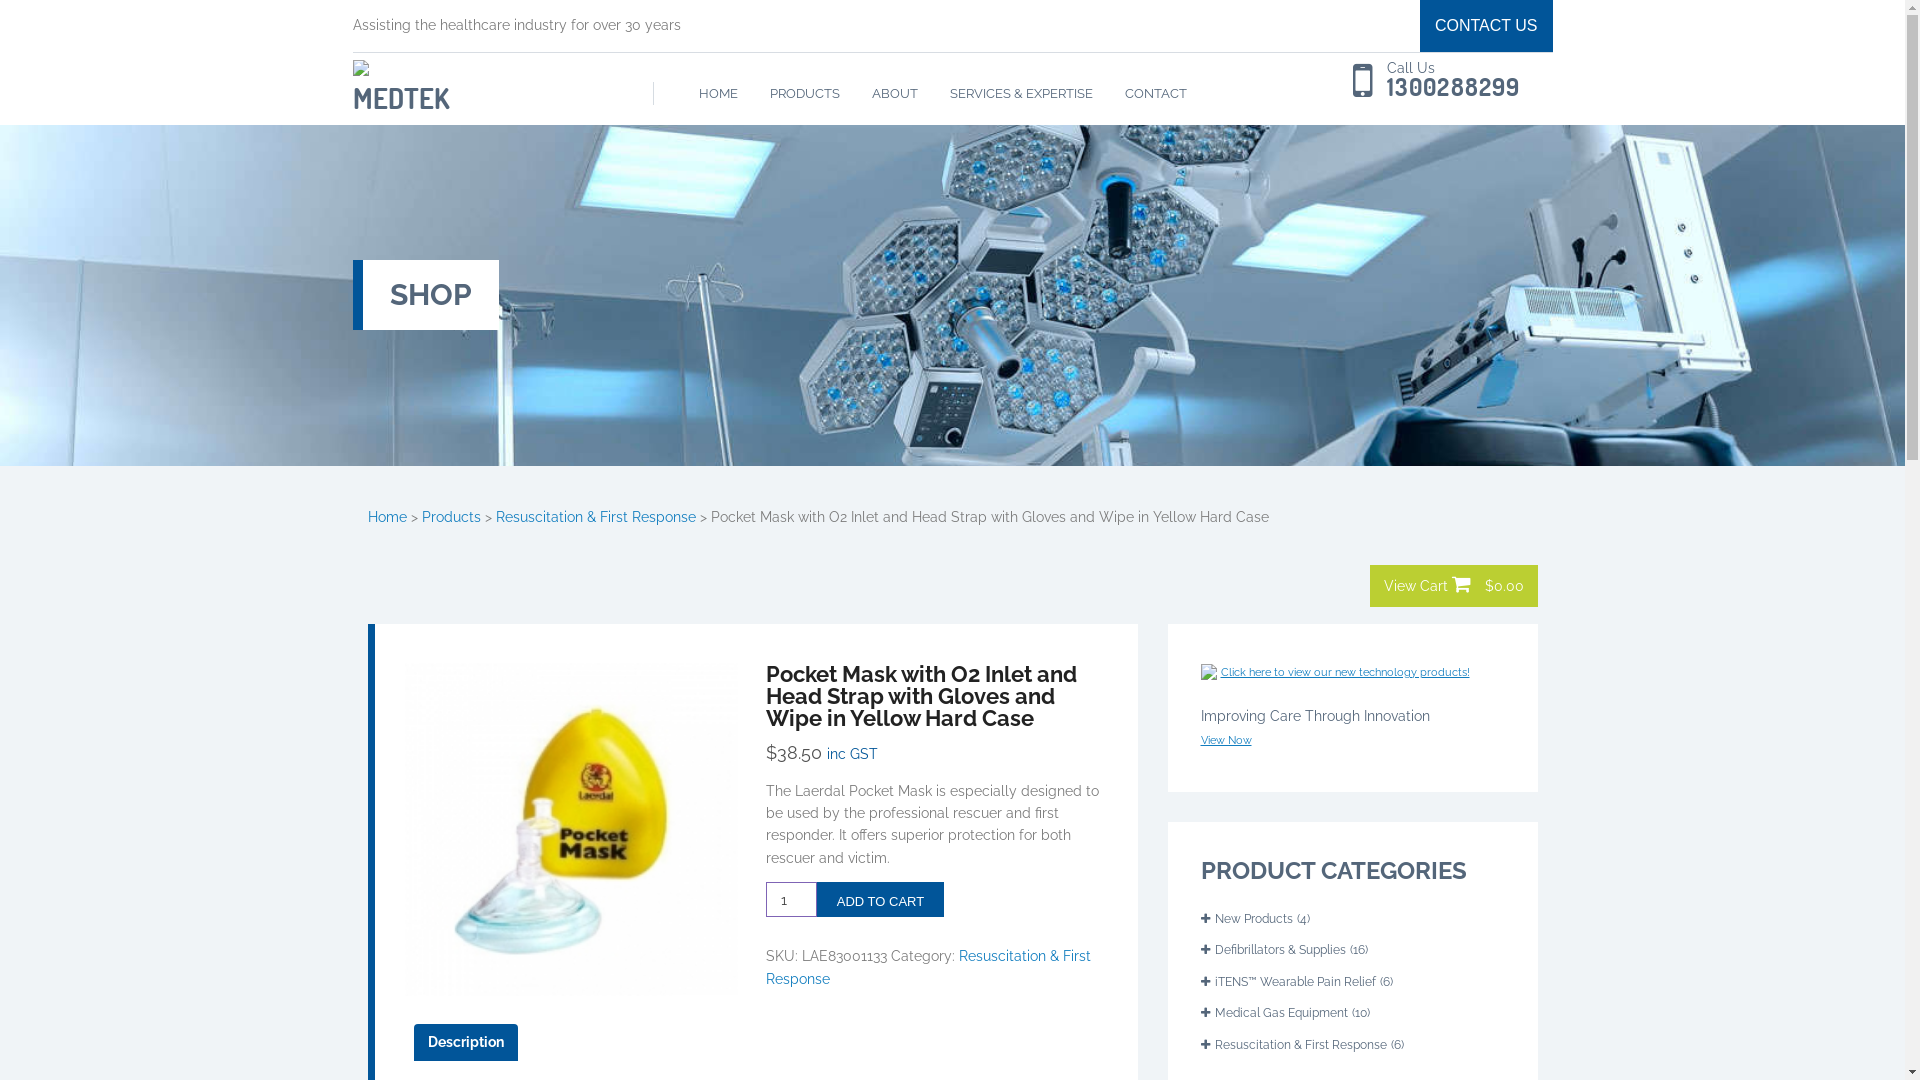 Image resolution: width=1920 pixels, height=1080 pixels. I want to click on HOME, so click(718, 94).